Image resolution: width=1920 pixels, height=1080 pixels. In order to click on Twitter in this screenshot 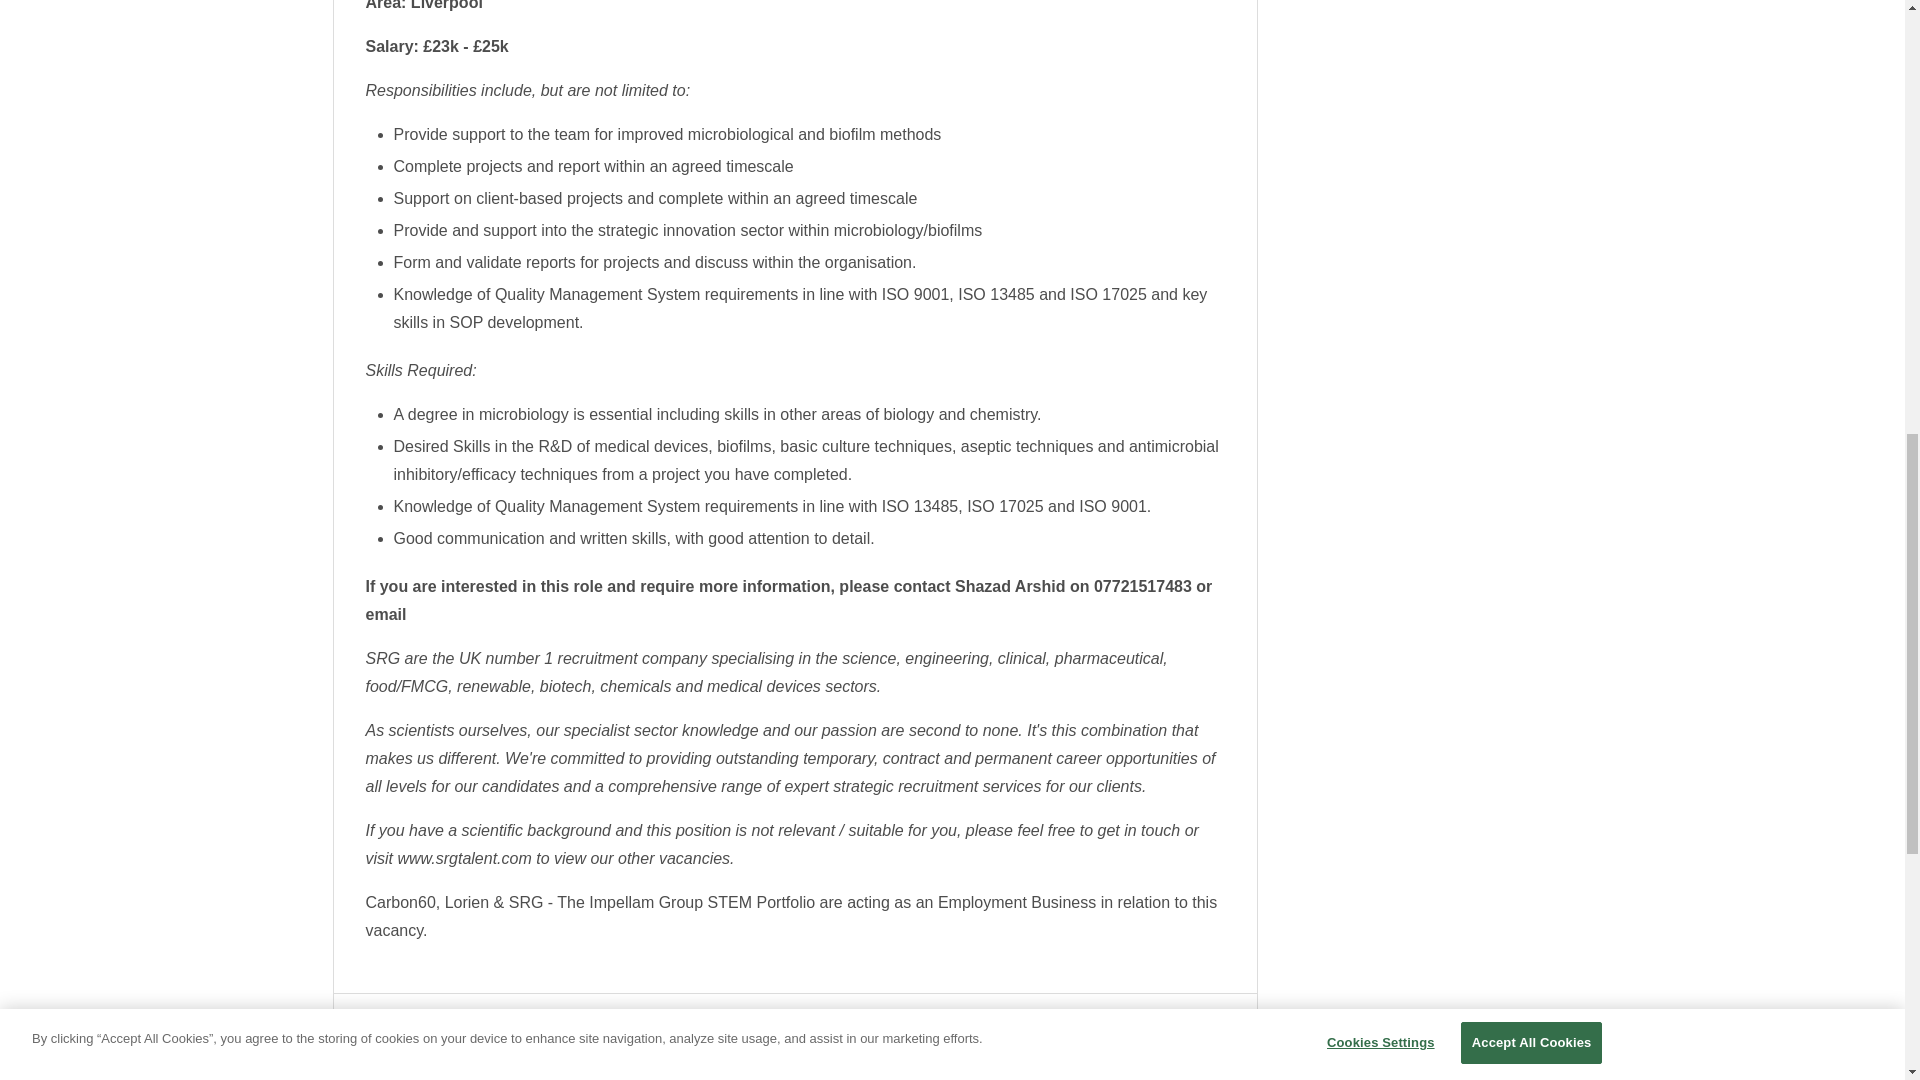, I will do `click(500, 1036)`.